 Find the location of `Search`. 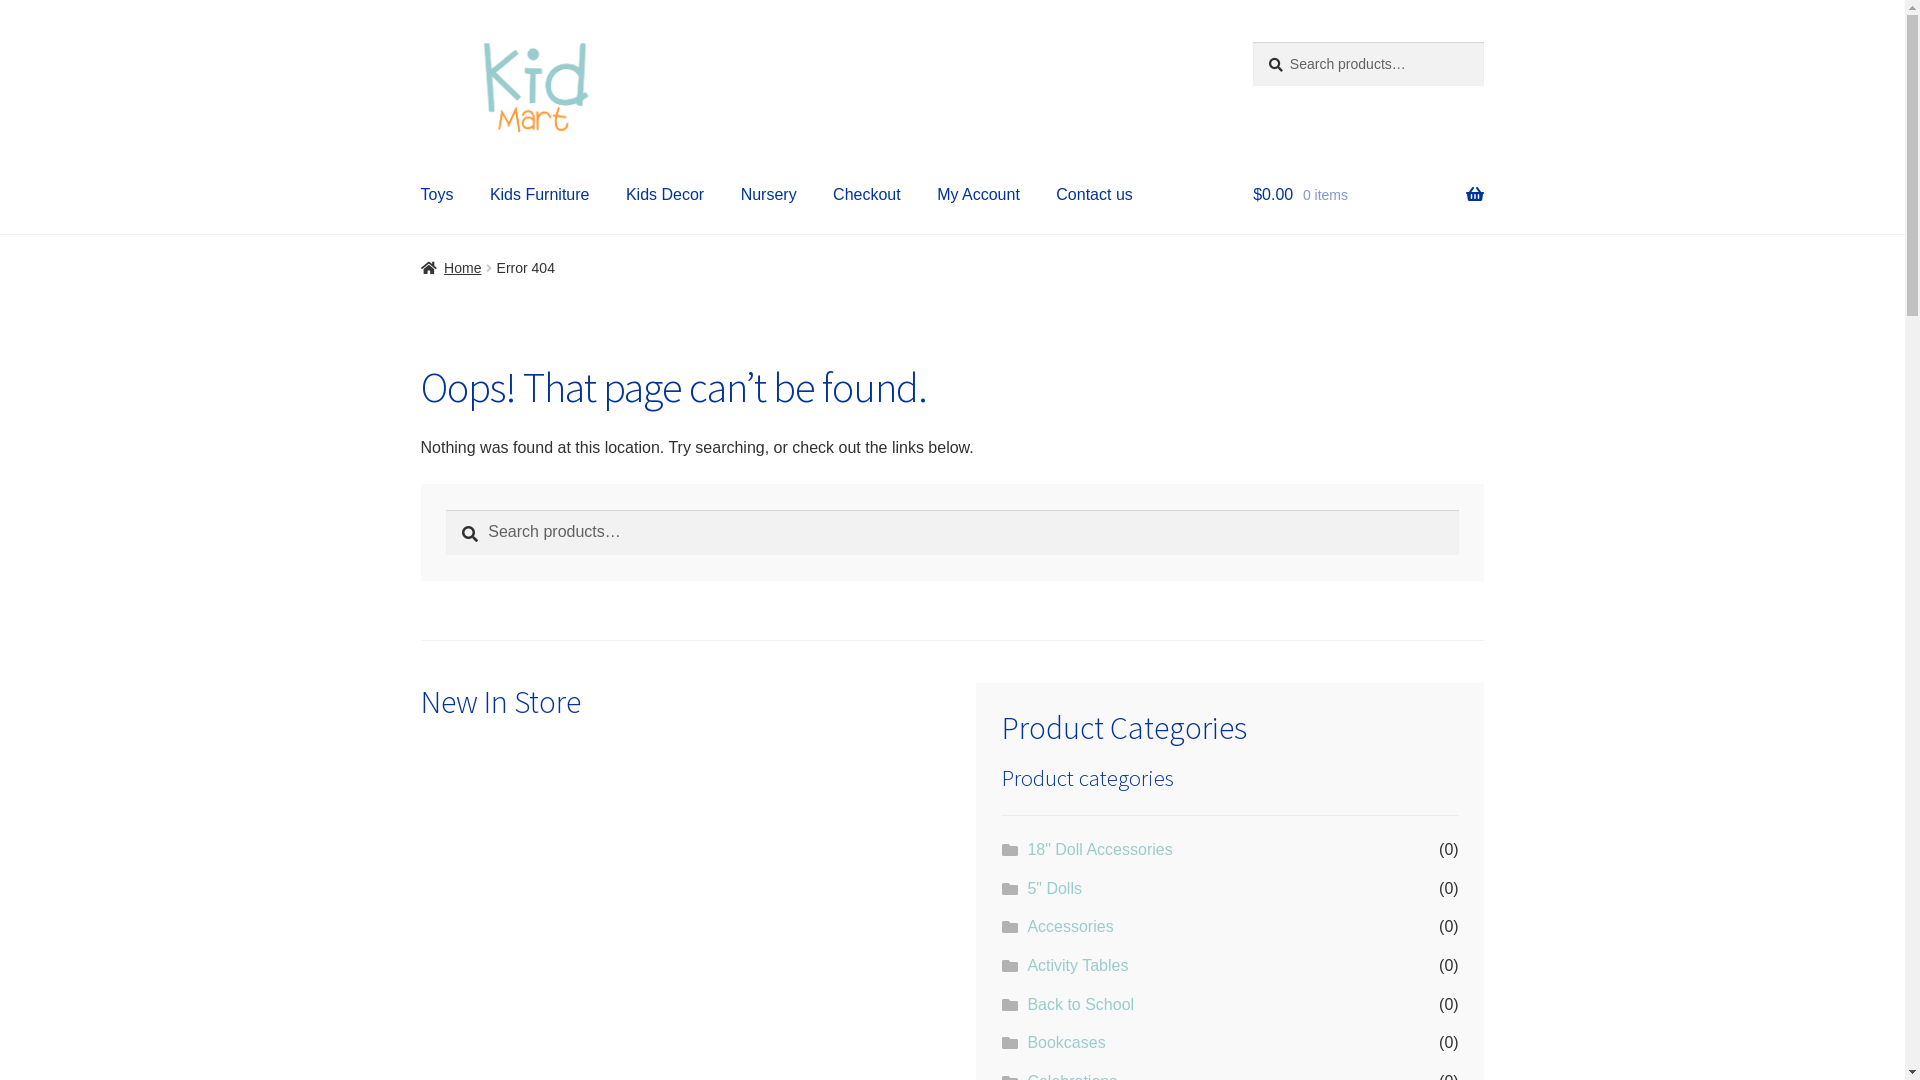

Search is located at coordinates (446, 509).